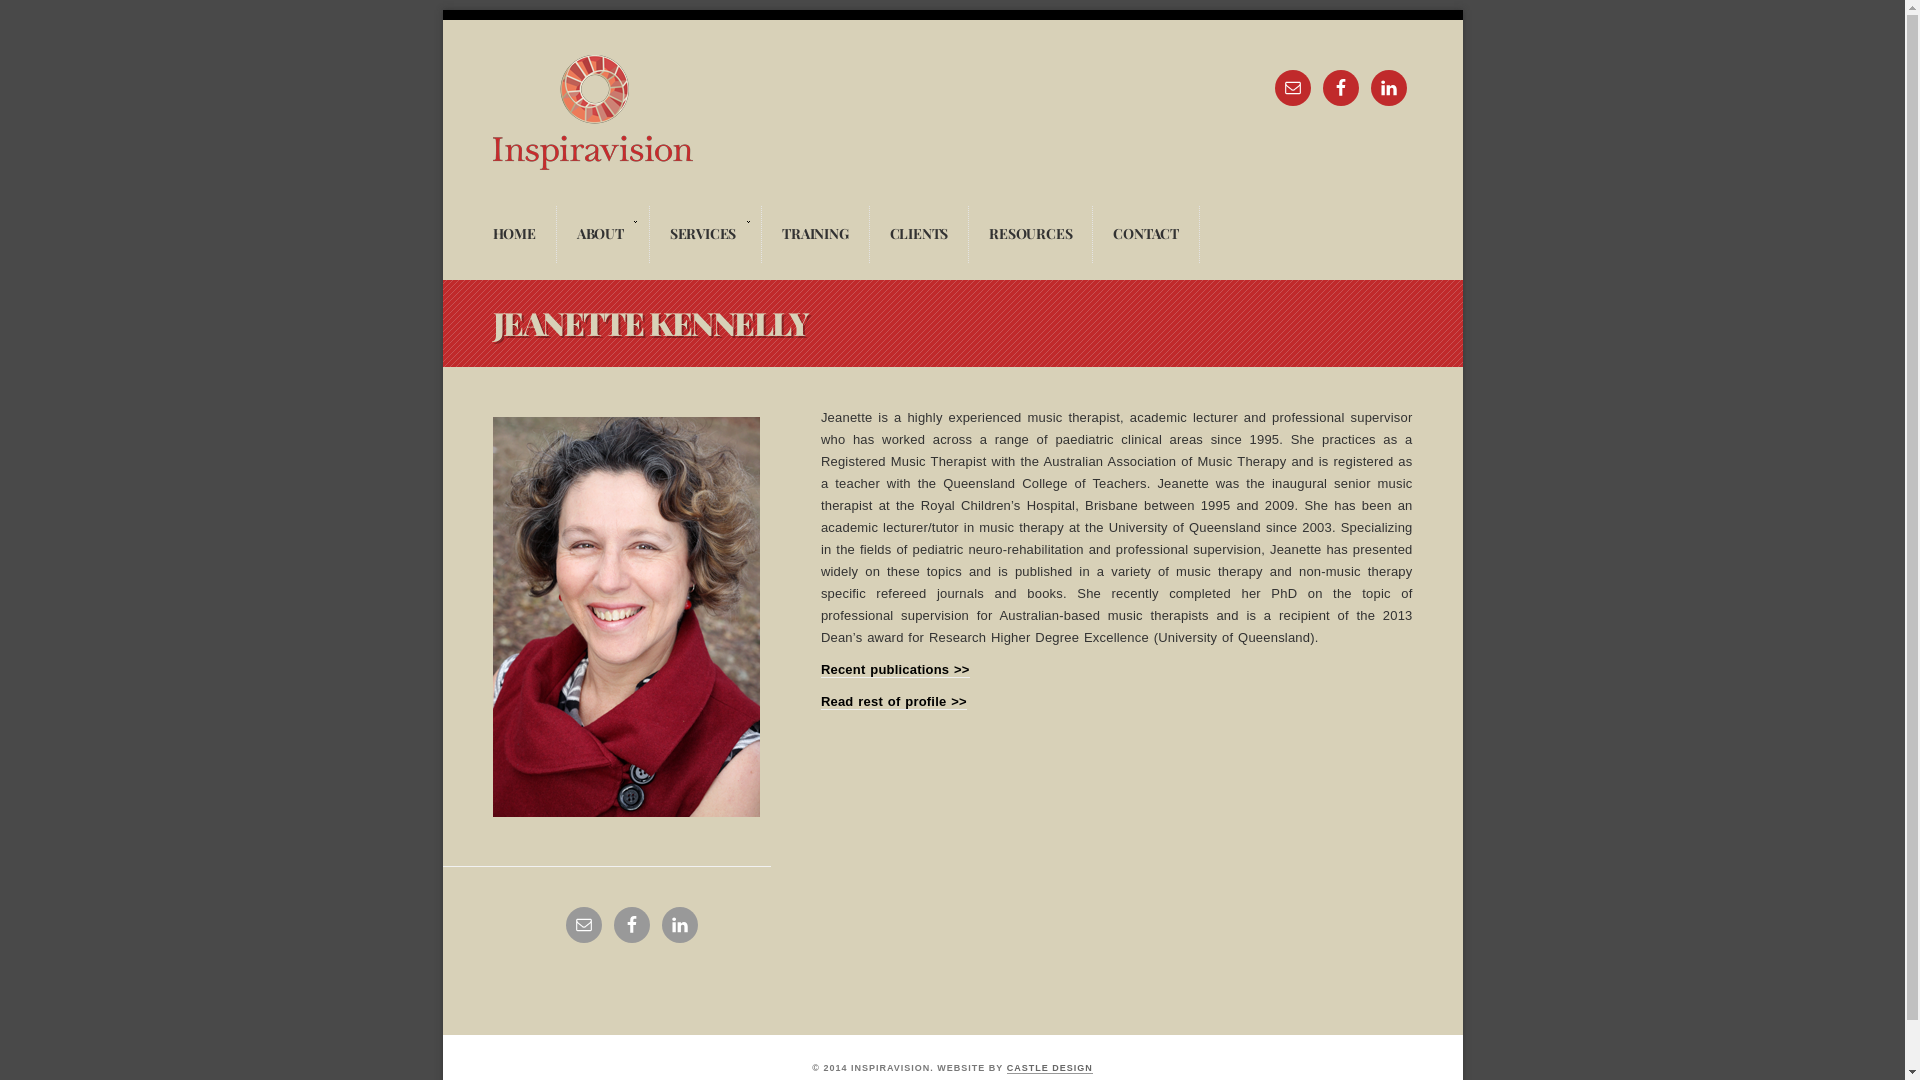 The width and height of the screenshot is (1920, 1080). What do you see at coordinates (1050, 1068) in the screenshot?
I see `CASTLE DESIGN` at bounding box center [1050, 1068].